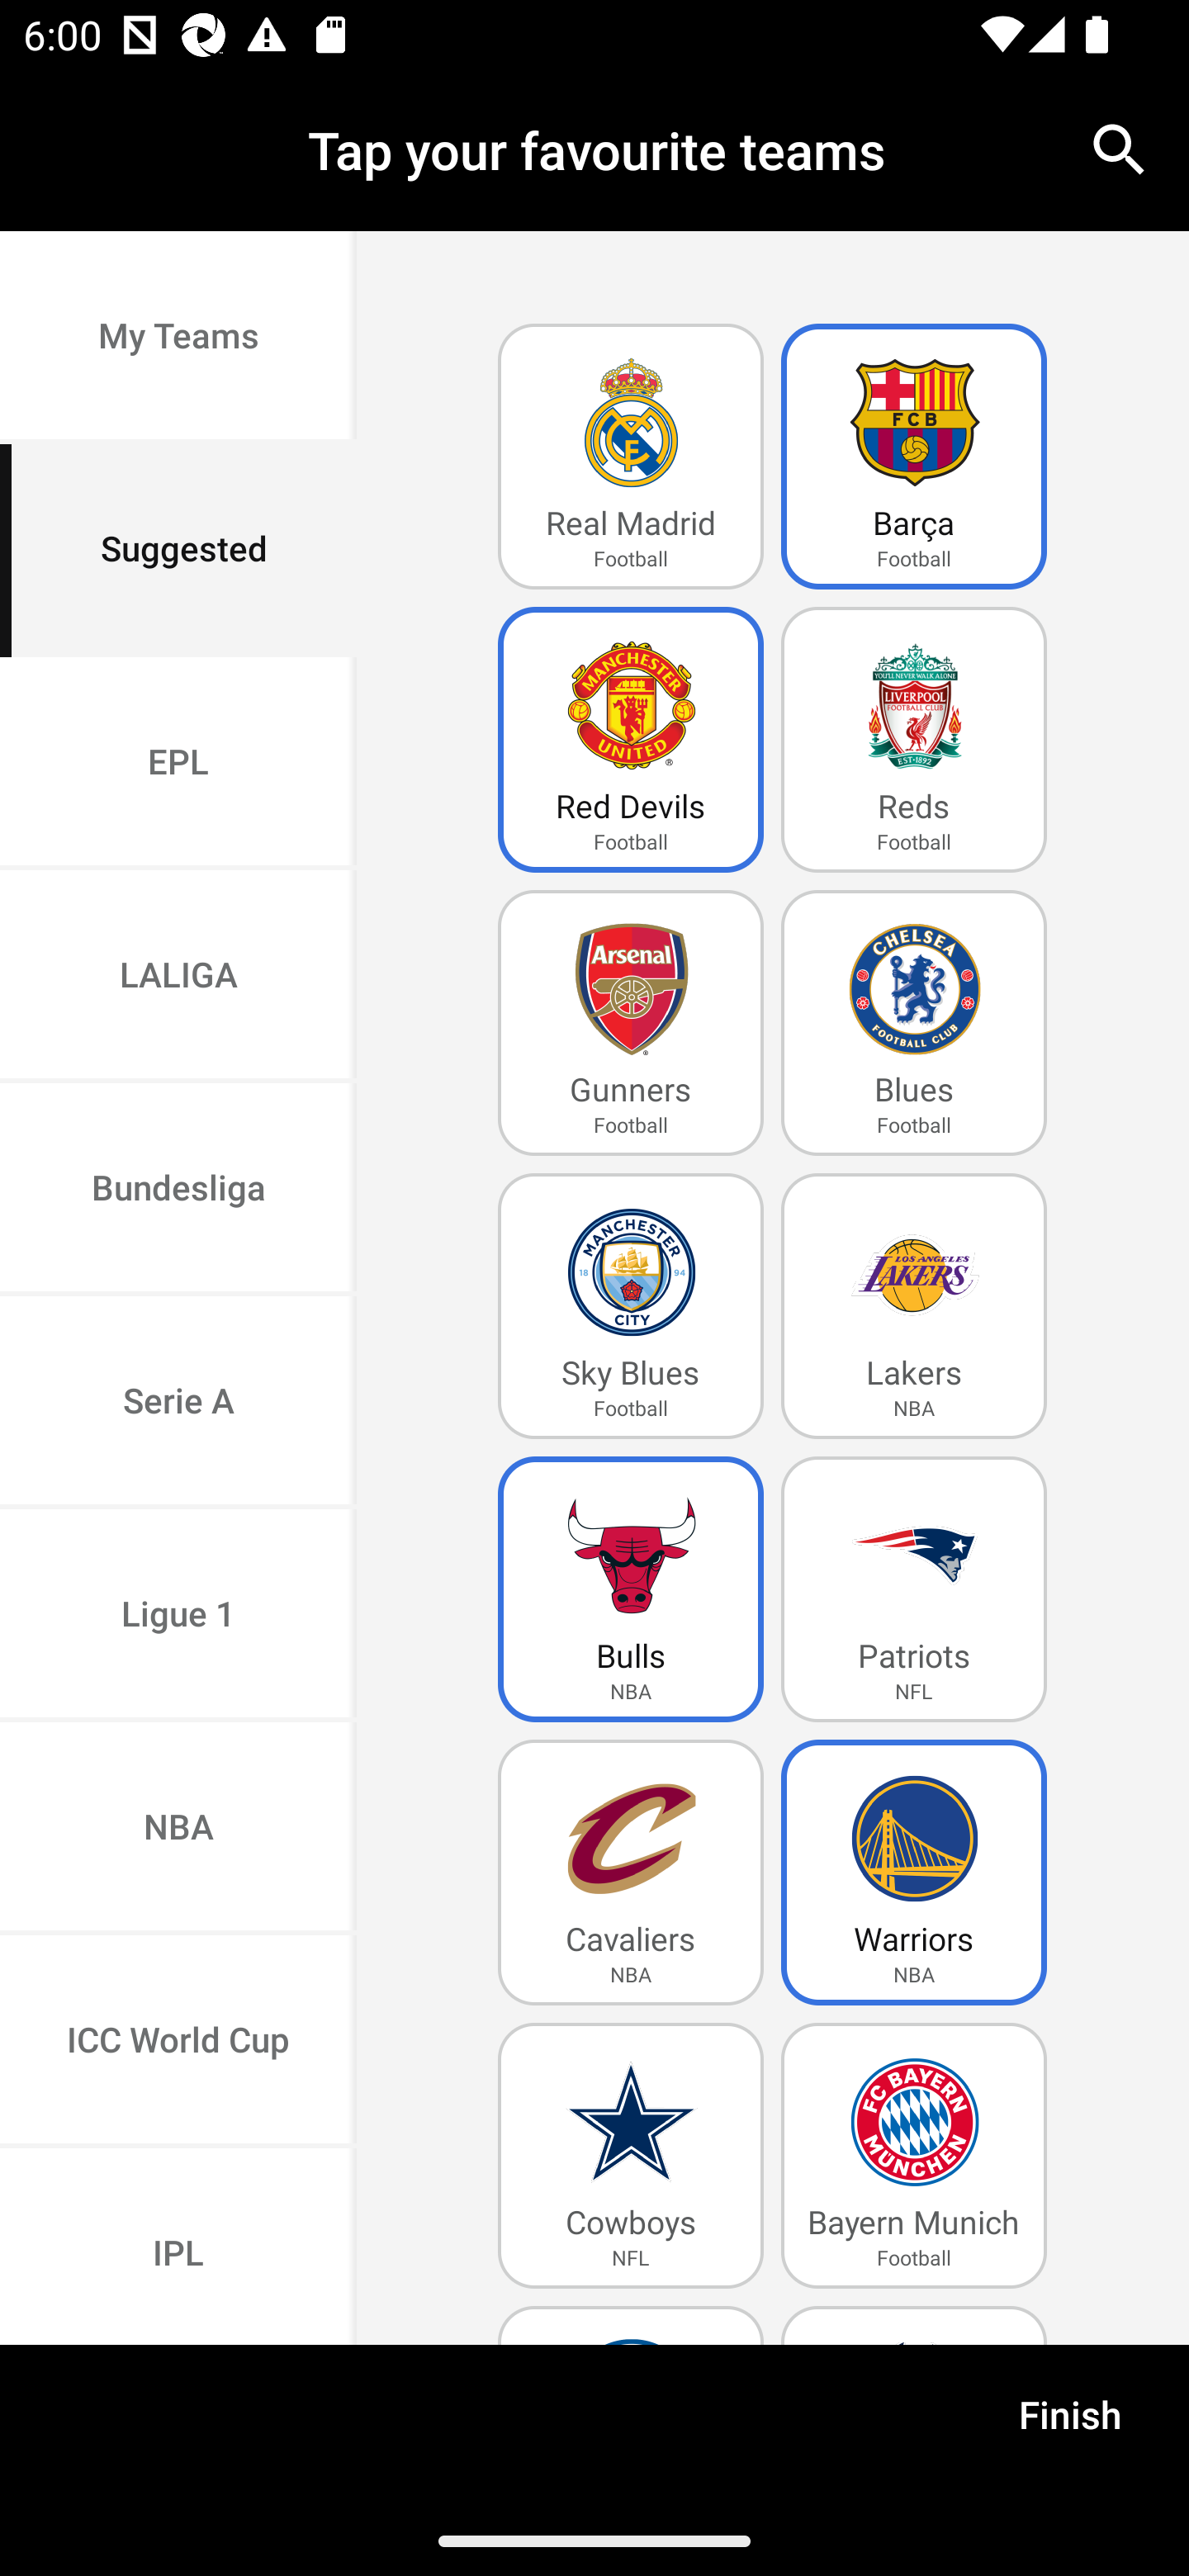 The width and height of the screenshot is (1189, 2576). I want to click on Finish Finish and Close, so click(1070, 2425).